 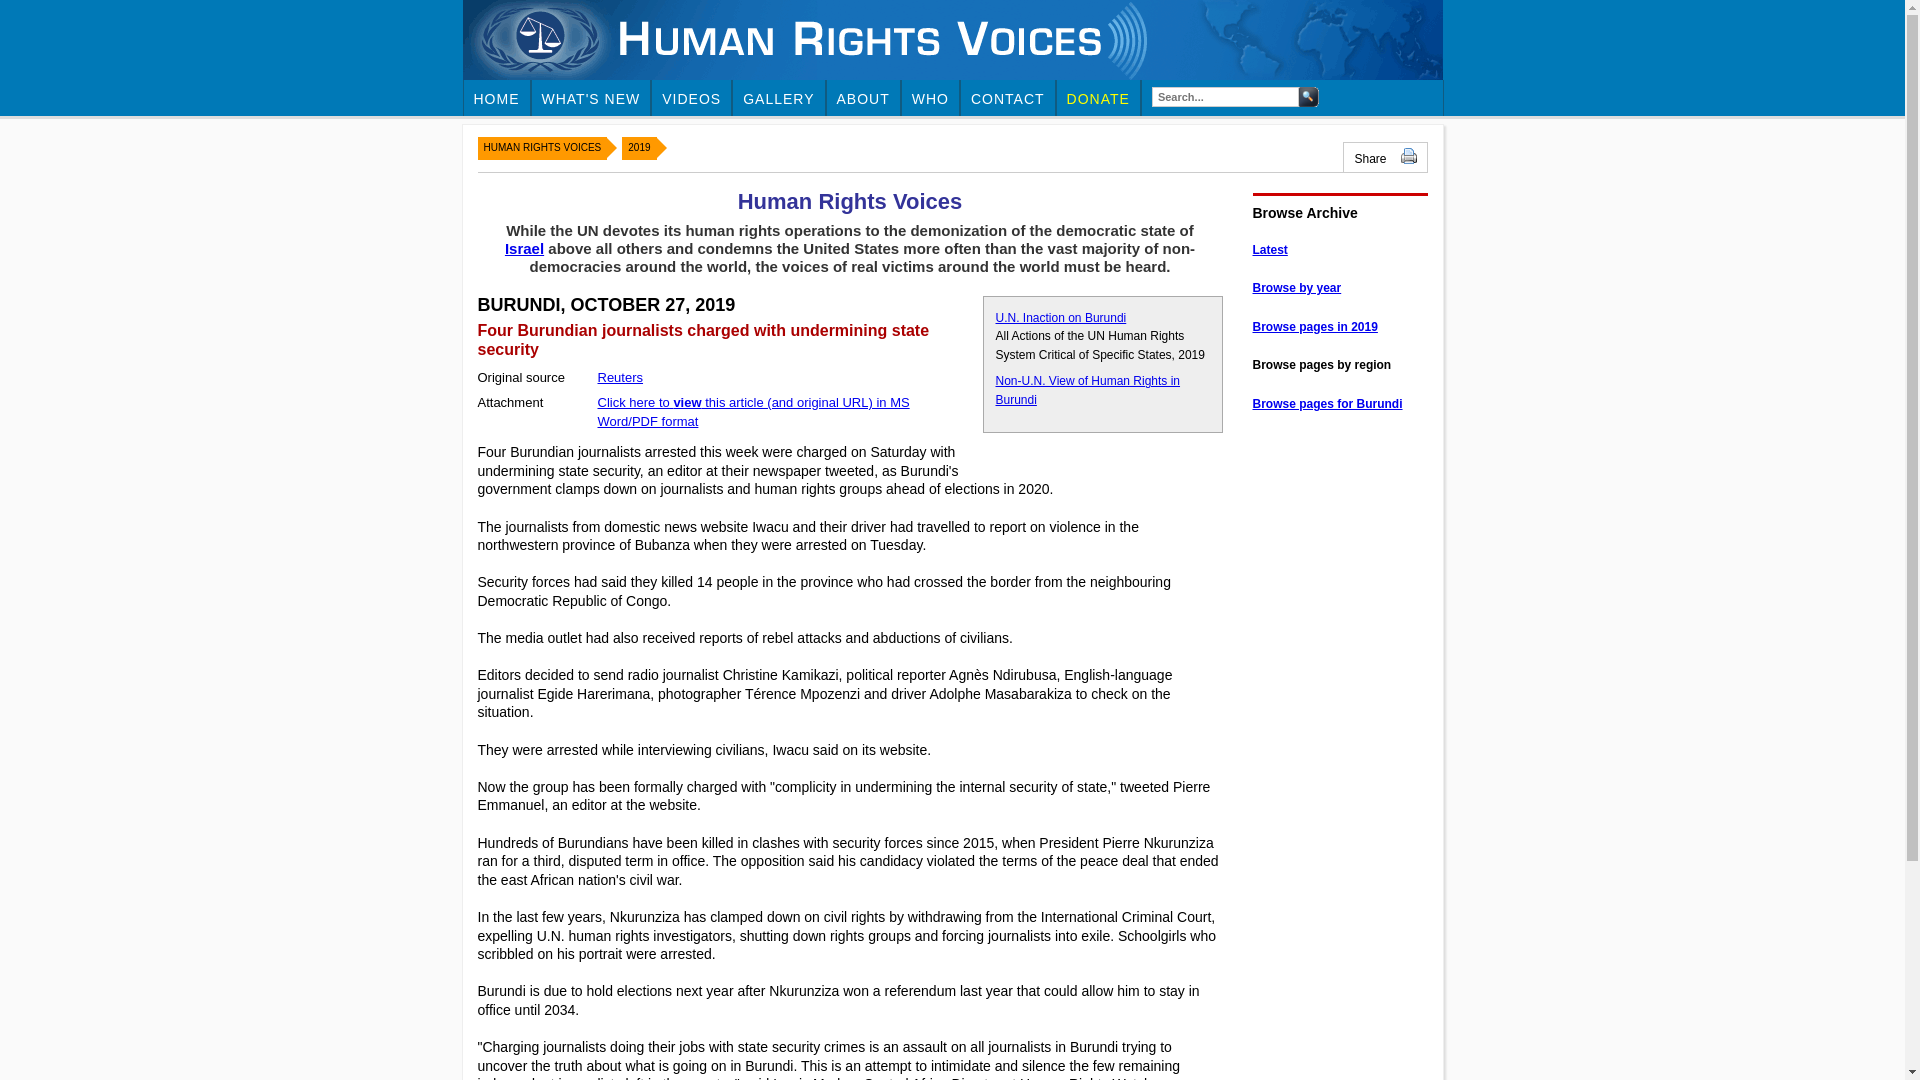 What do you see at coordinates (592, 98) in the screenshot?
I see `WHAT'S NEW` at bounding box center [592, 98].